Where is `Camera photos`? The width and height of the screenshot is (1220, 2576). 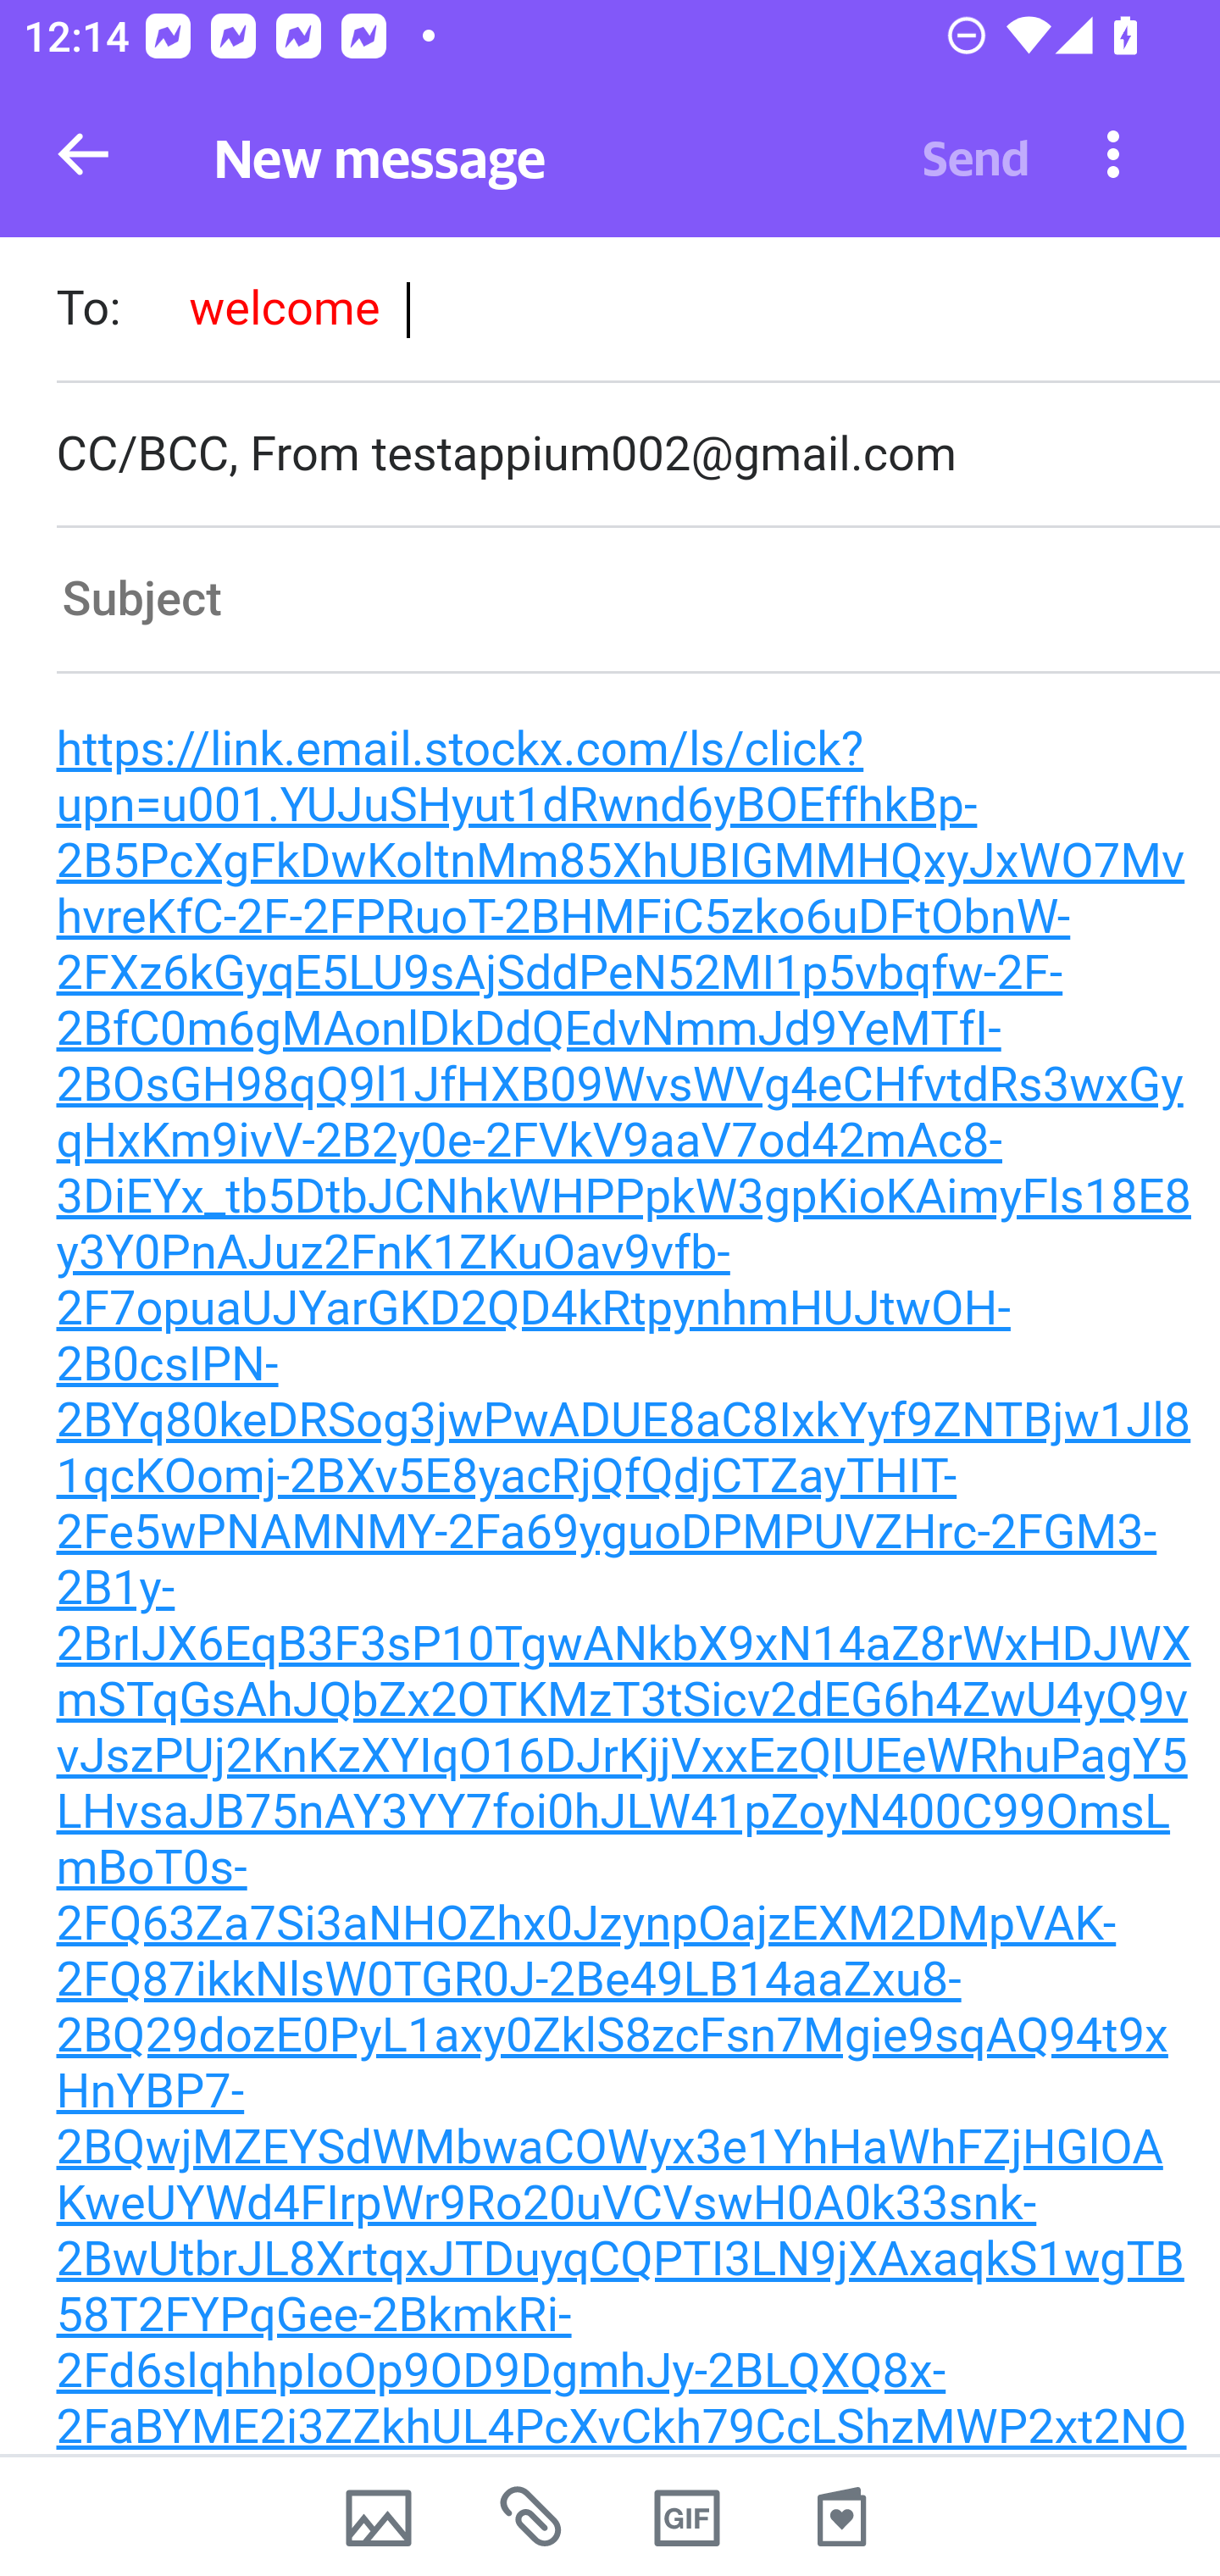
Camera photos is located at coordinates (378, 2517).